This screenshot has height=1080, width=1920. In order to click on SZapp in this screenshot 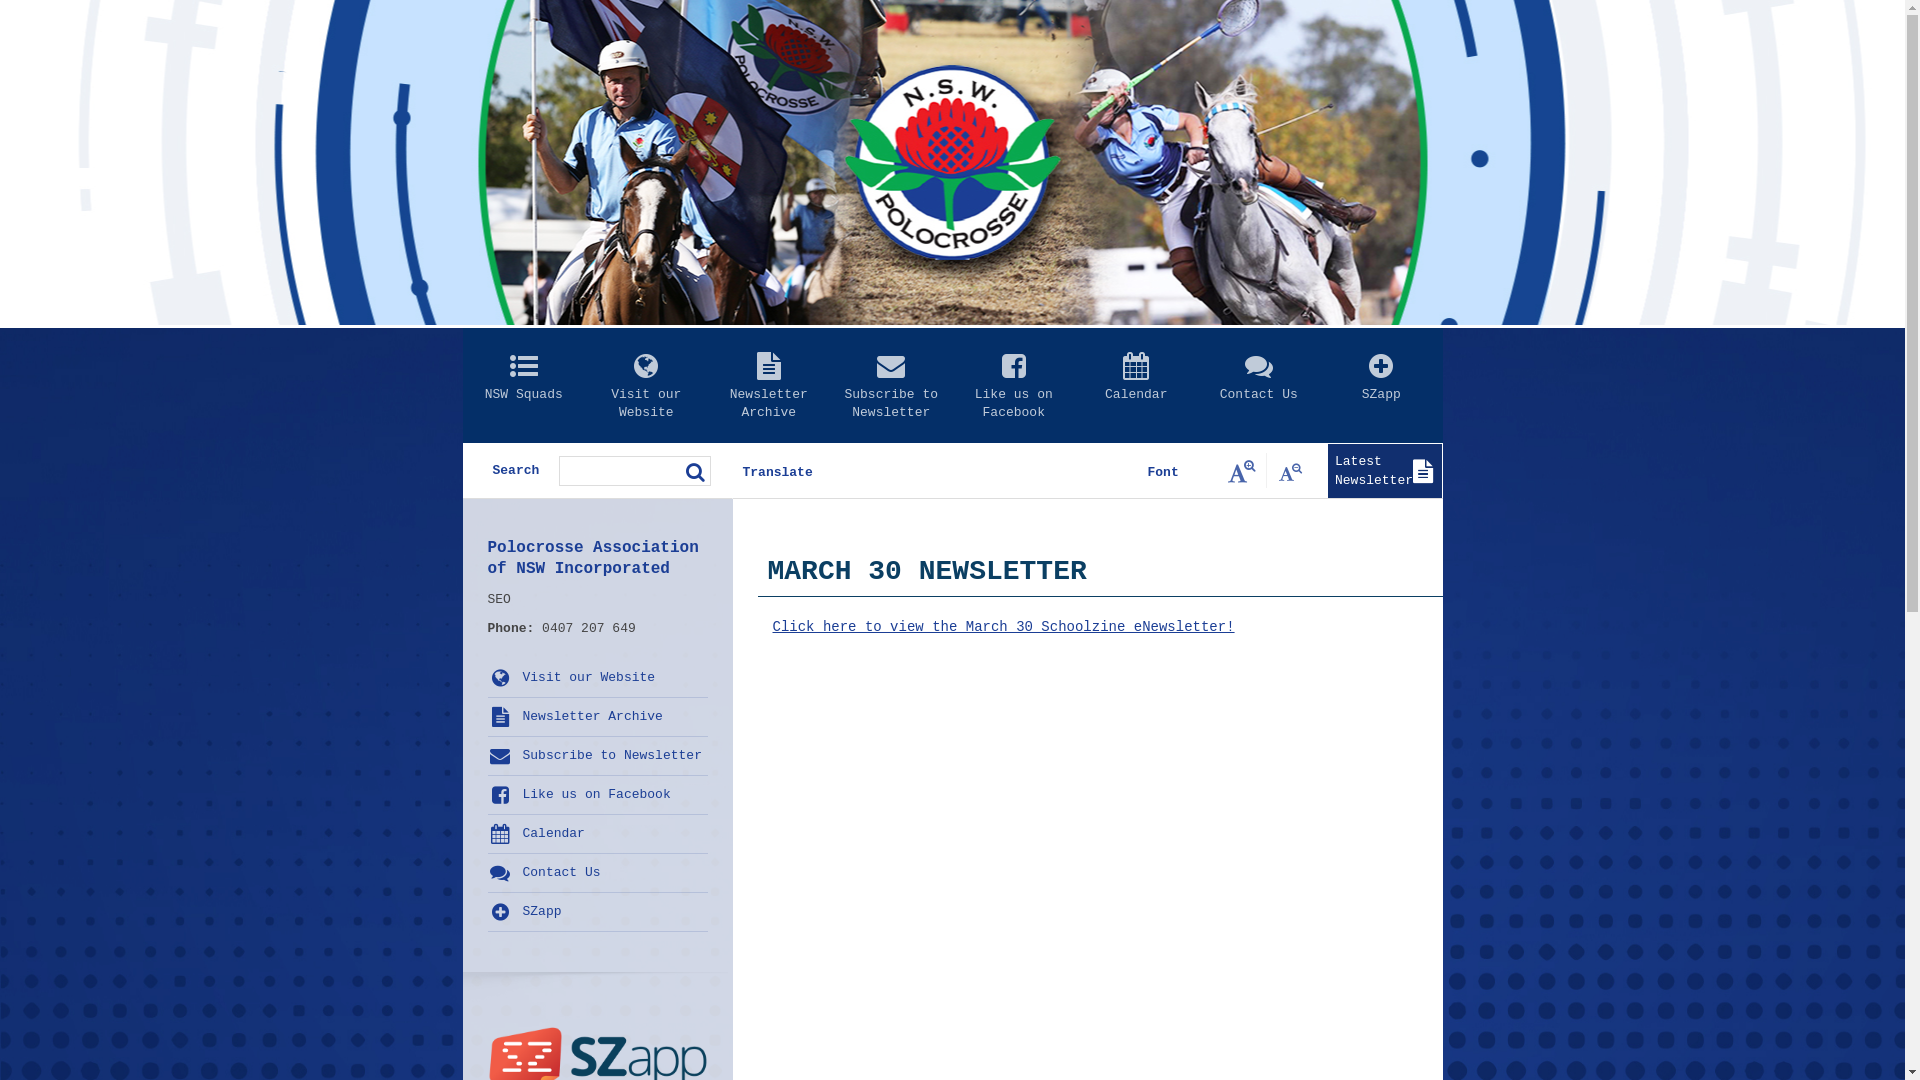, I will do `click(598, 912)`.